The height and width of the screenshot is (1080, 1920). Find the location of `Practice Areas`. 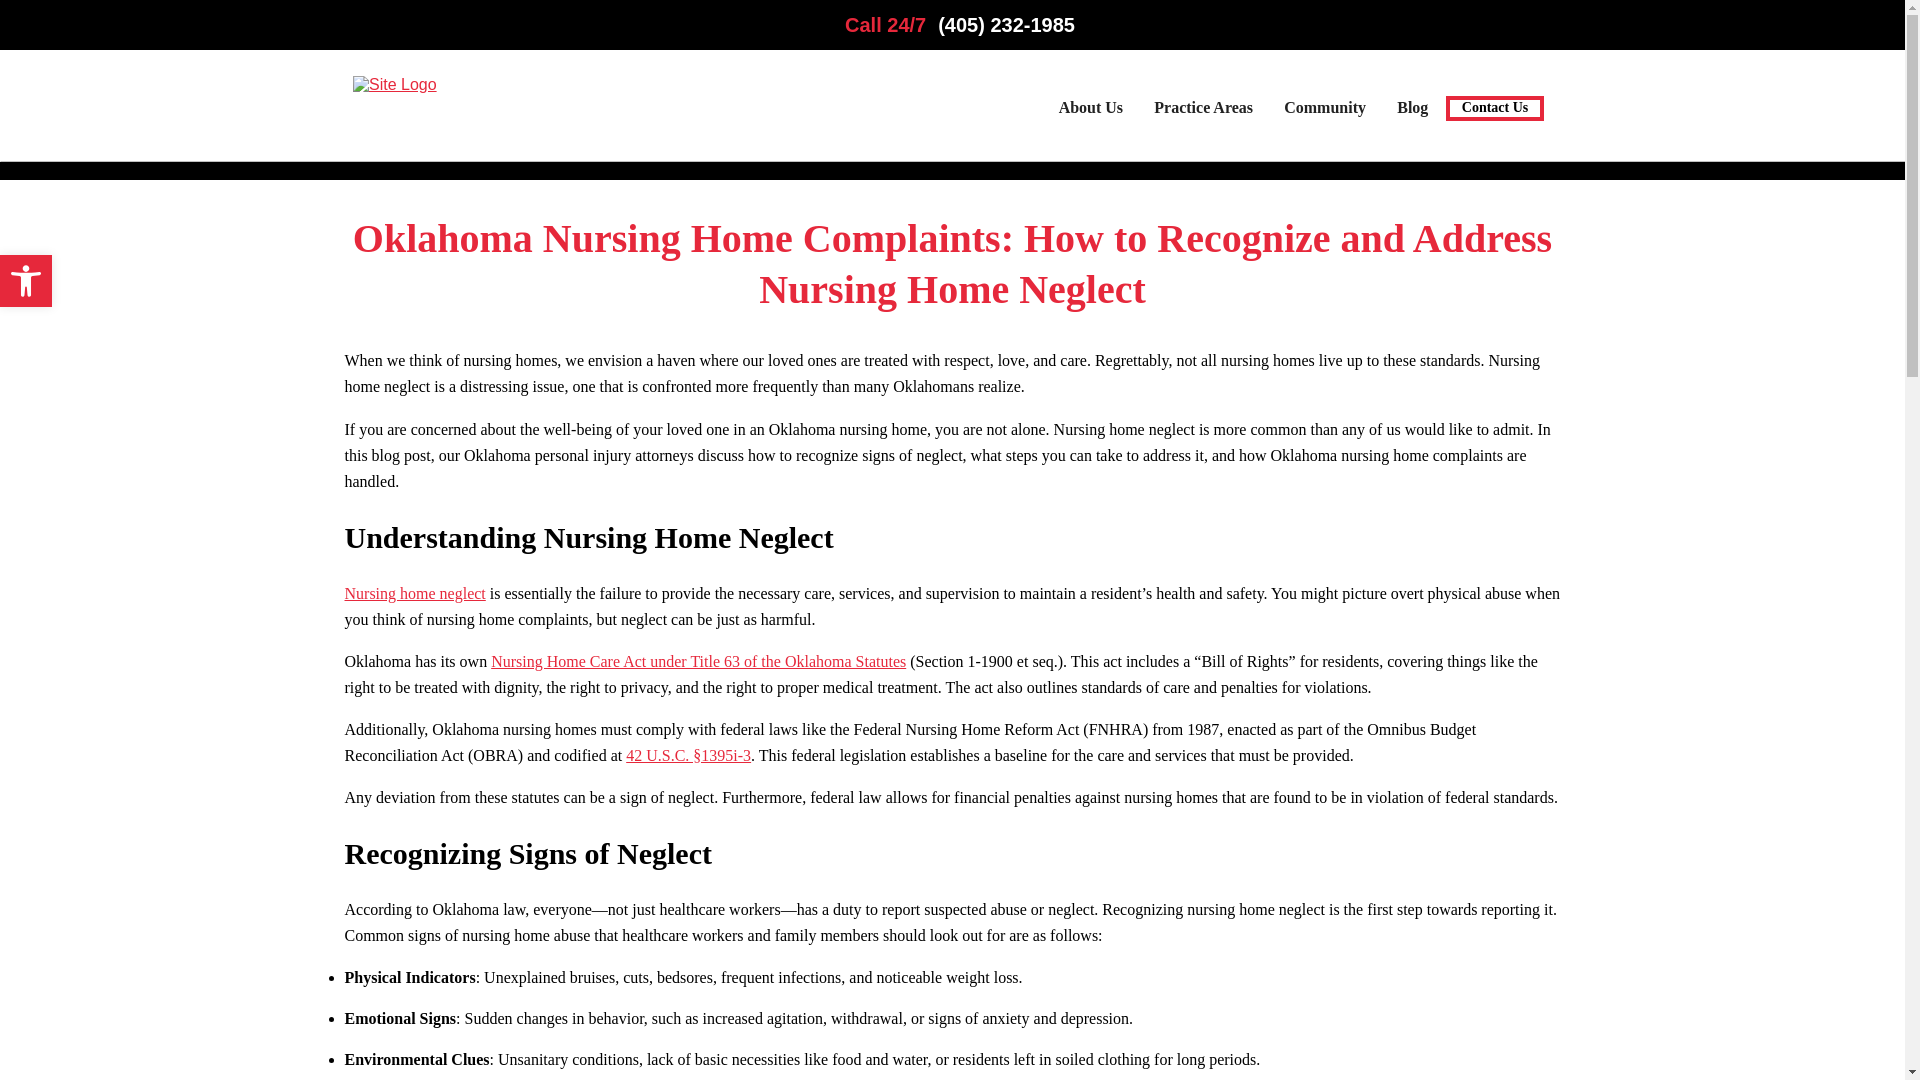

Practice Areas is located at coordinates (1203, 108).